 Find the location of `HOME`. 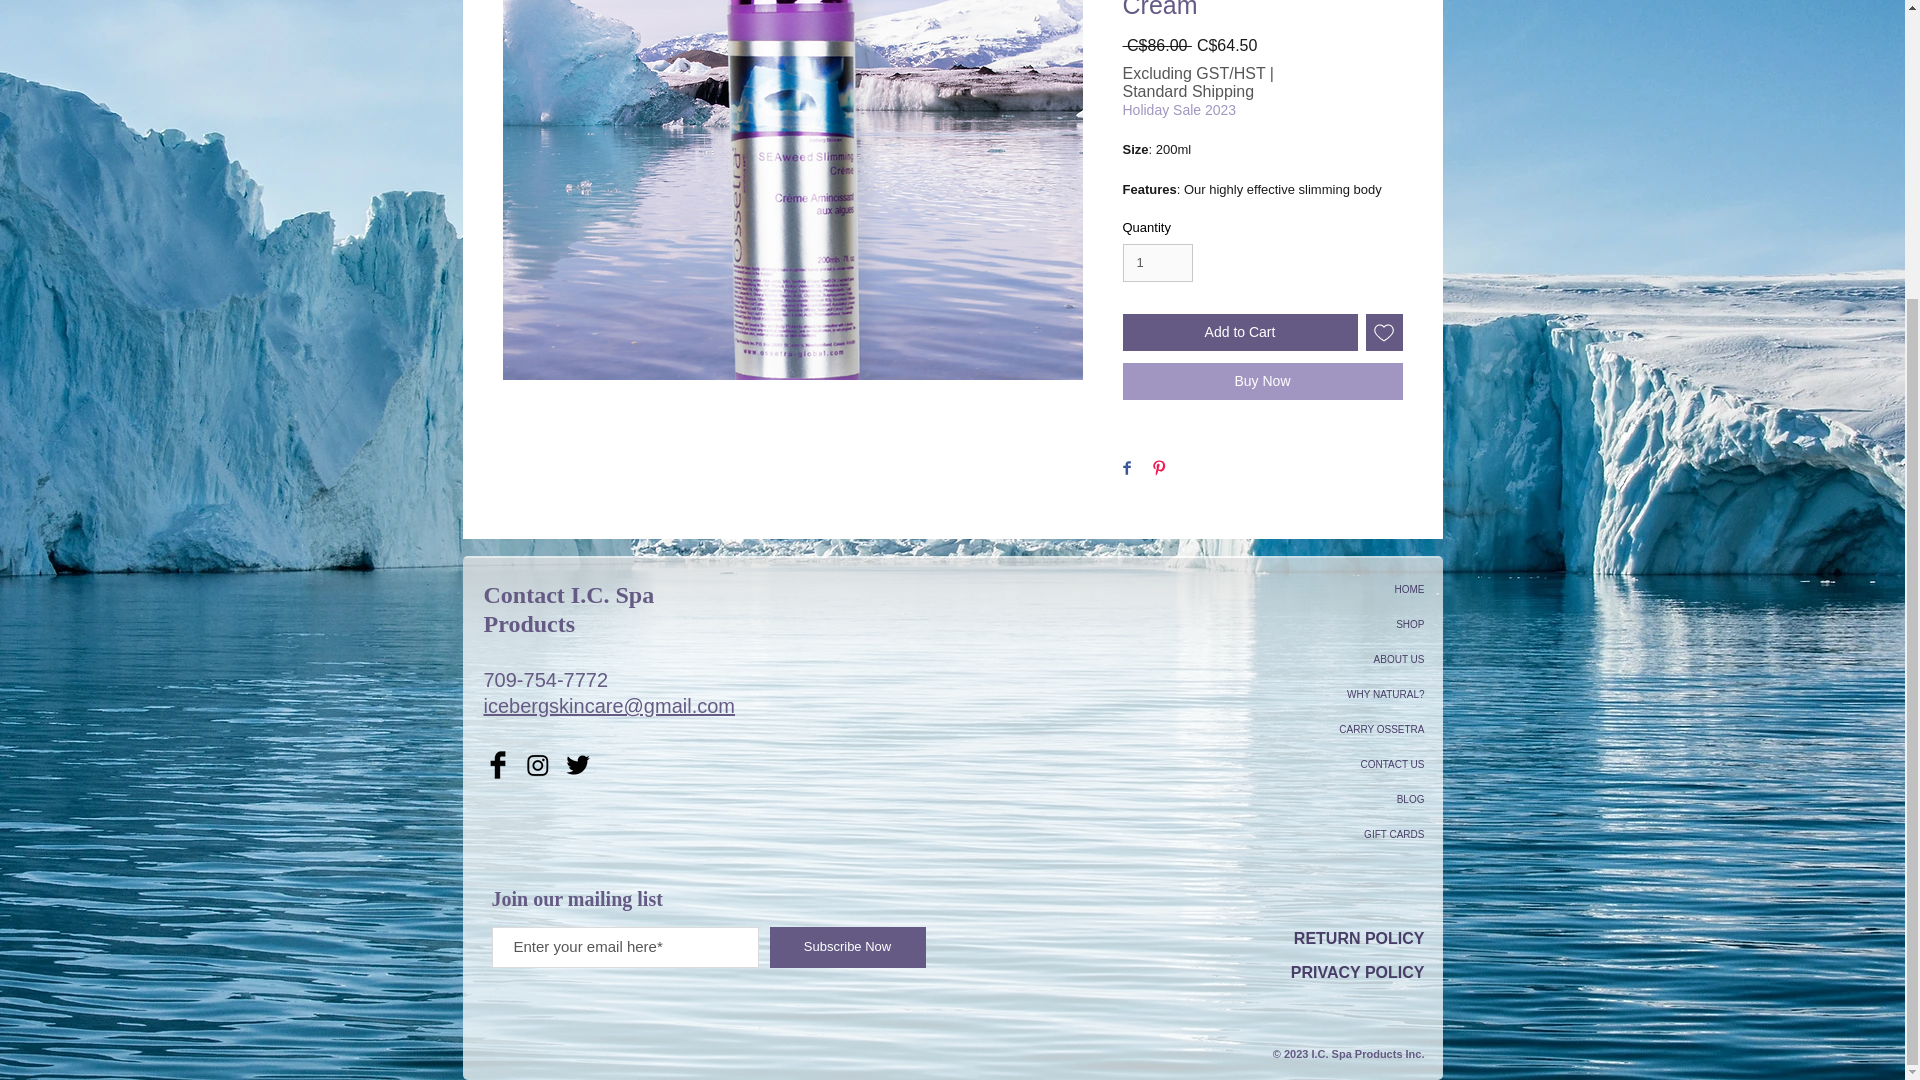

HOME is located at coordinates (1354, 589).